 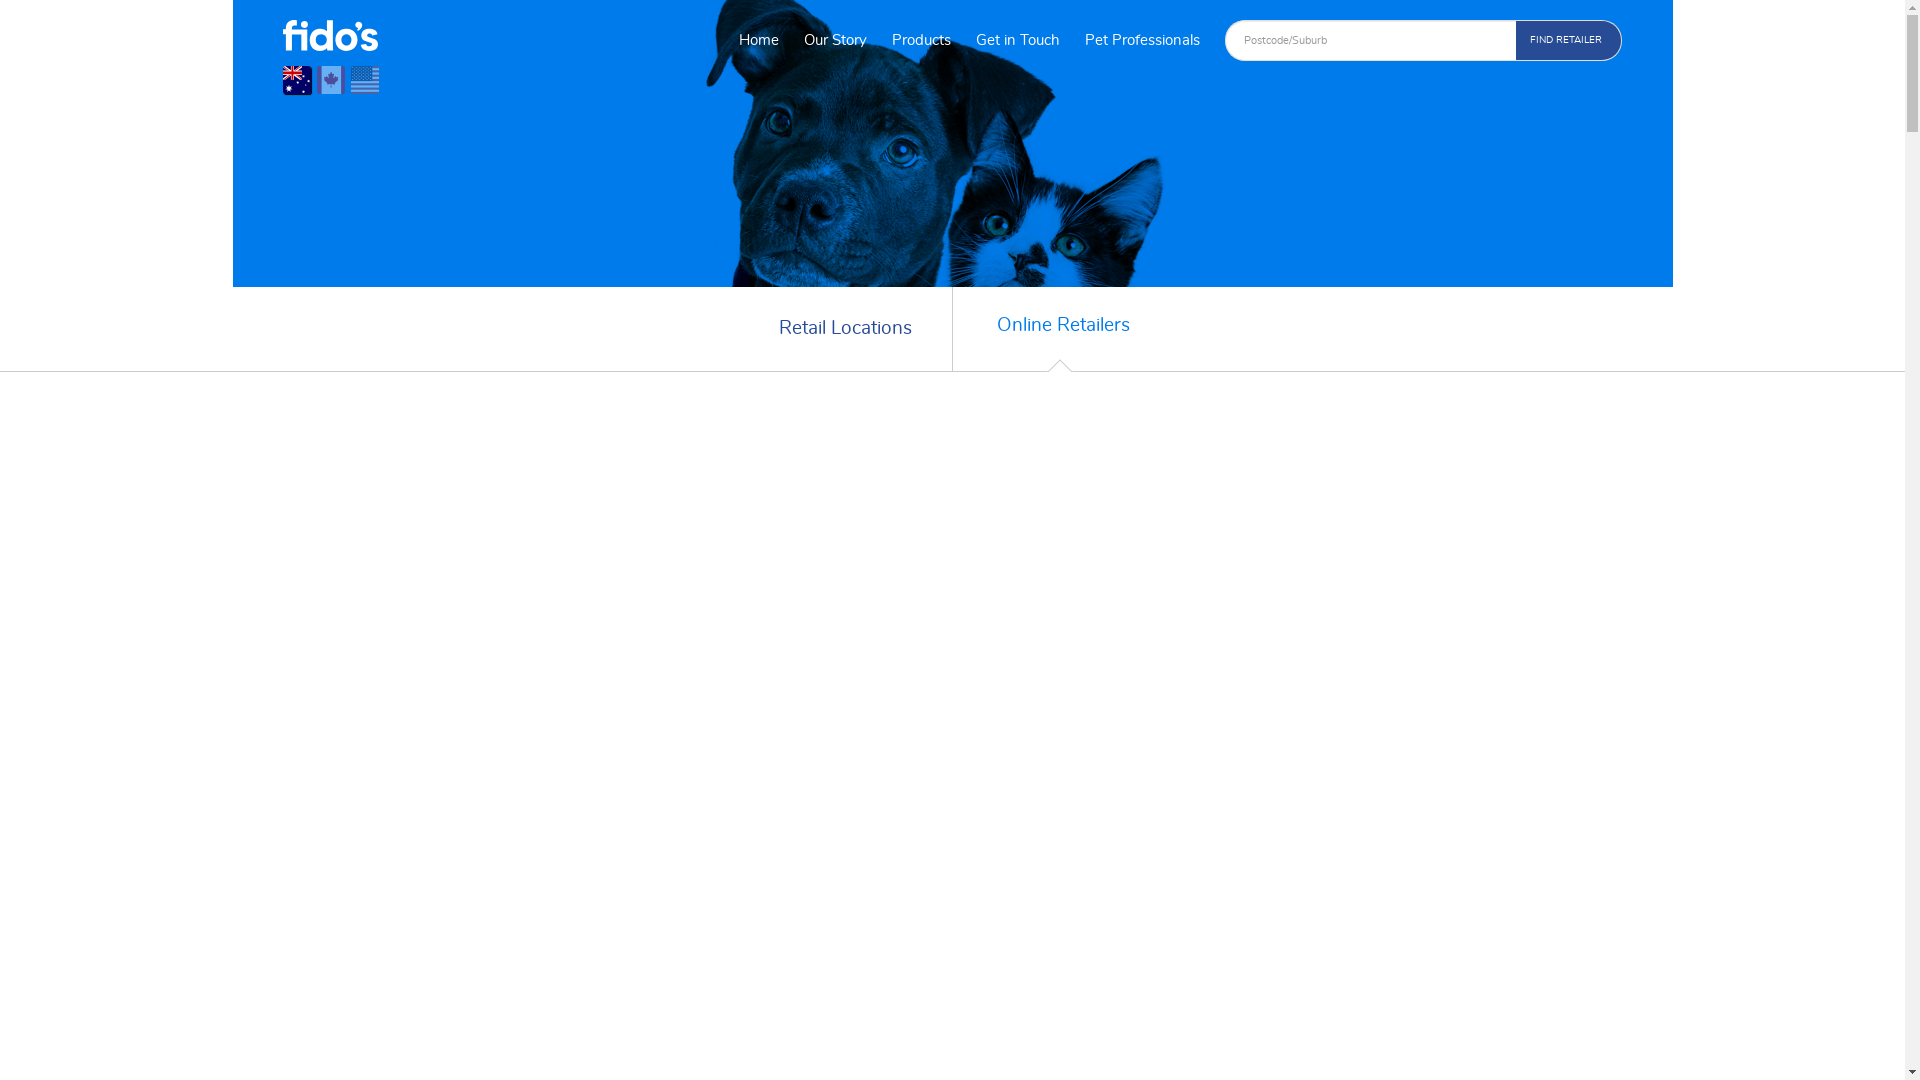 I want to click on Products, so click(x=922, y=42).